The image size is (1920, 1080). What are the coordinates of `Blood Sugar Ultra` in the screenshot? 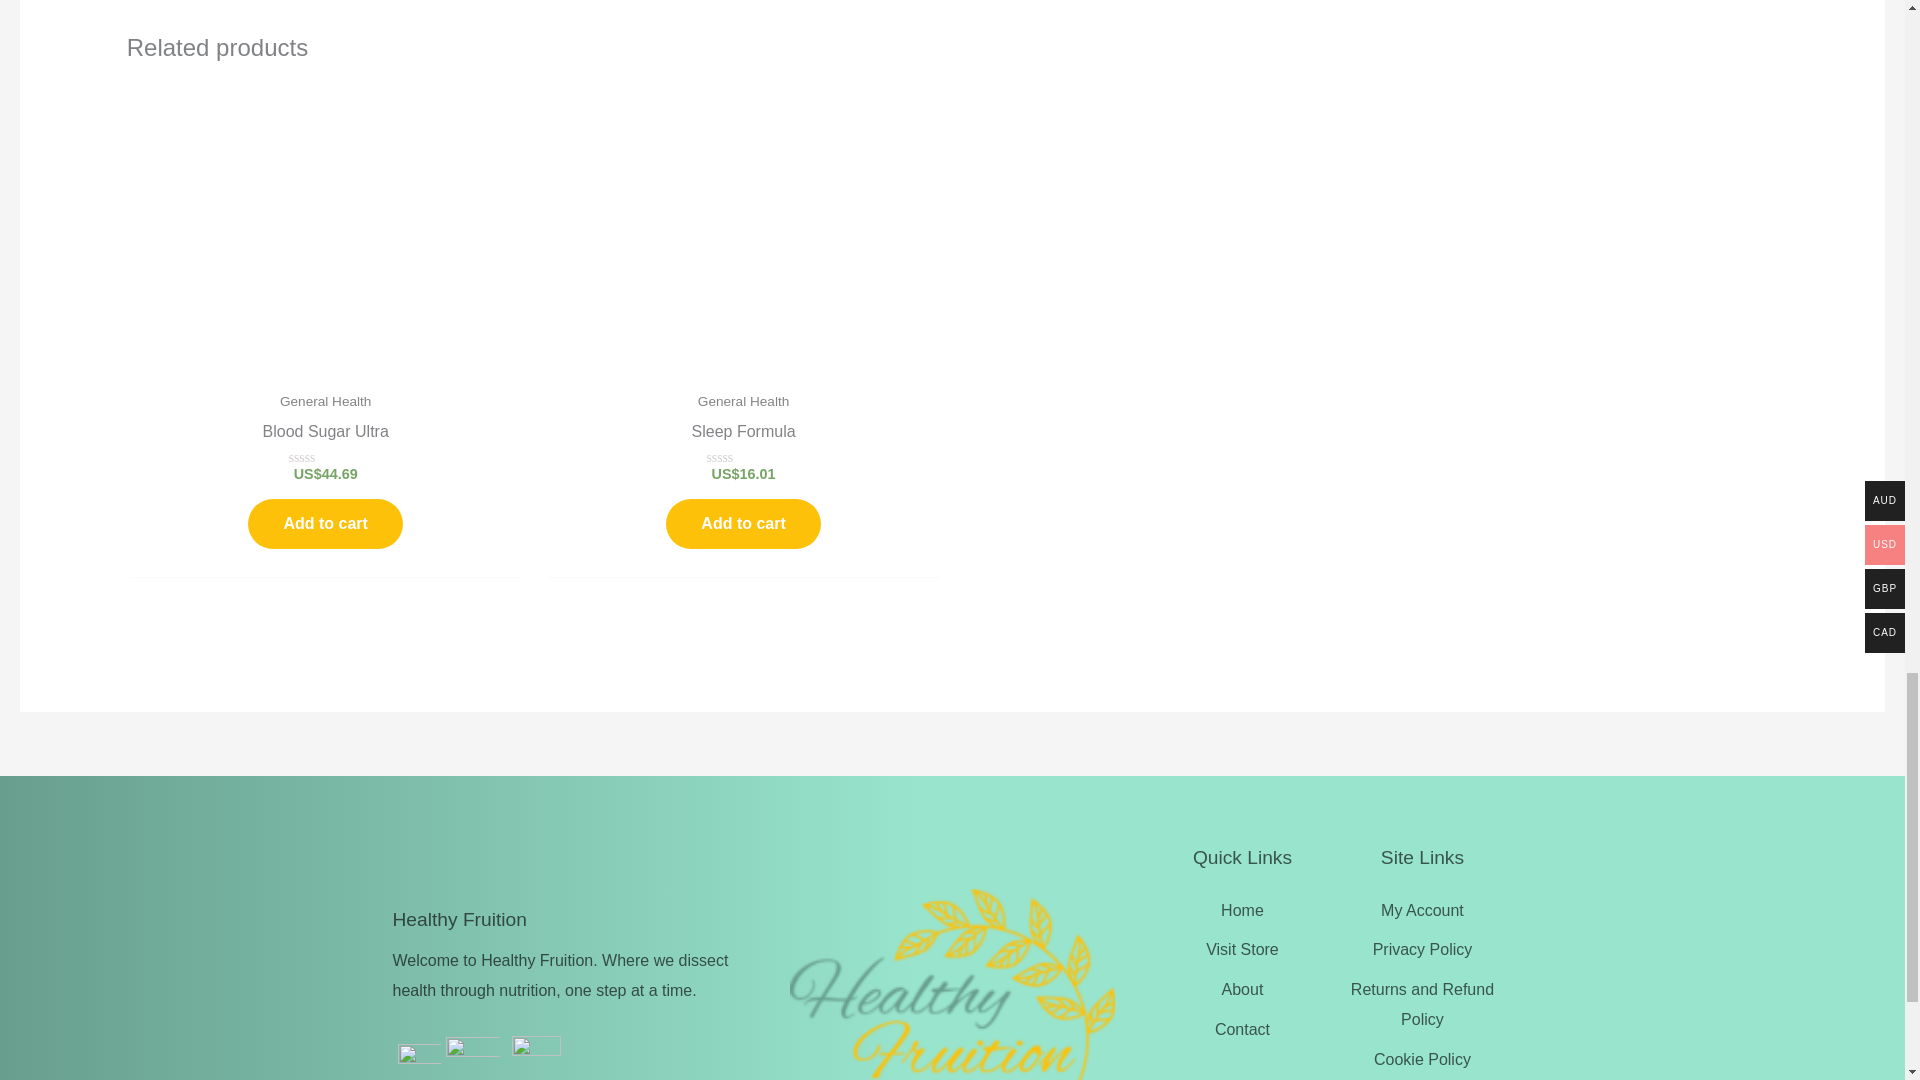 It's located at (326, 436).